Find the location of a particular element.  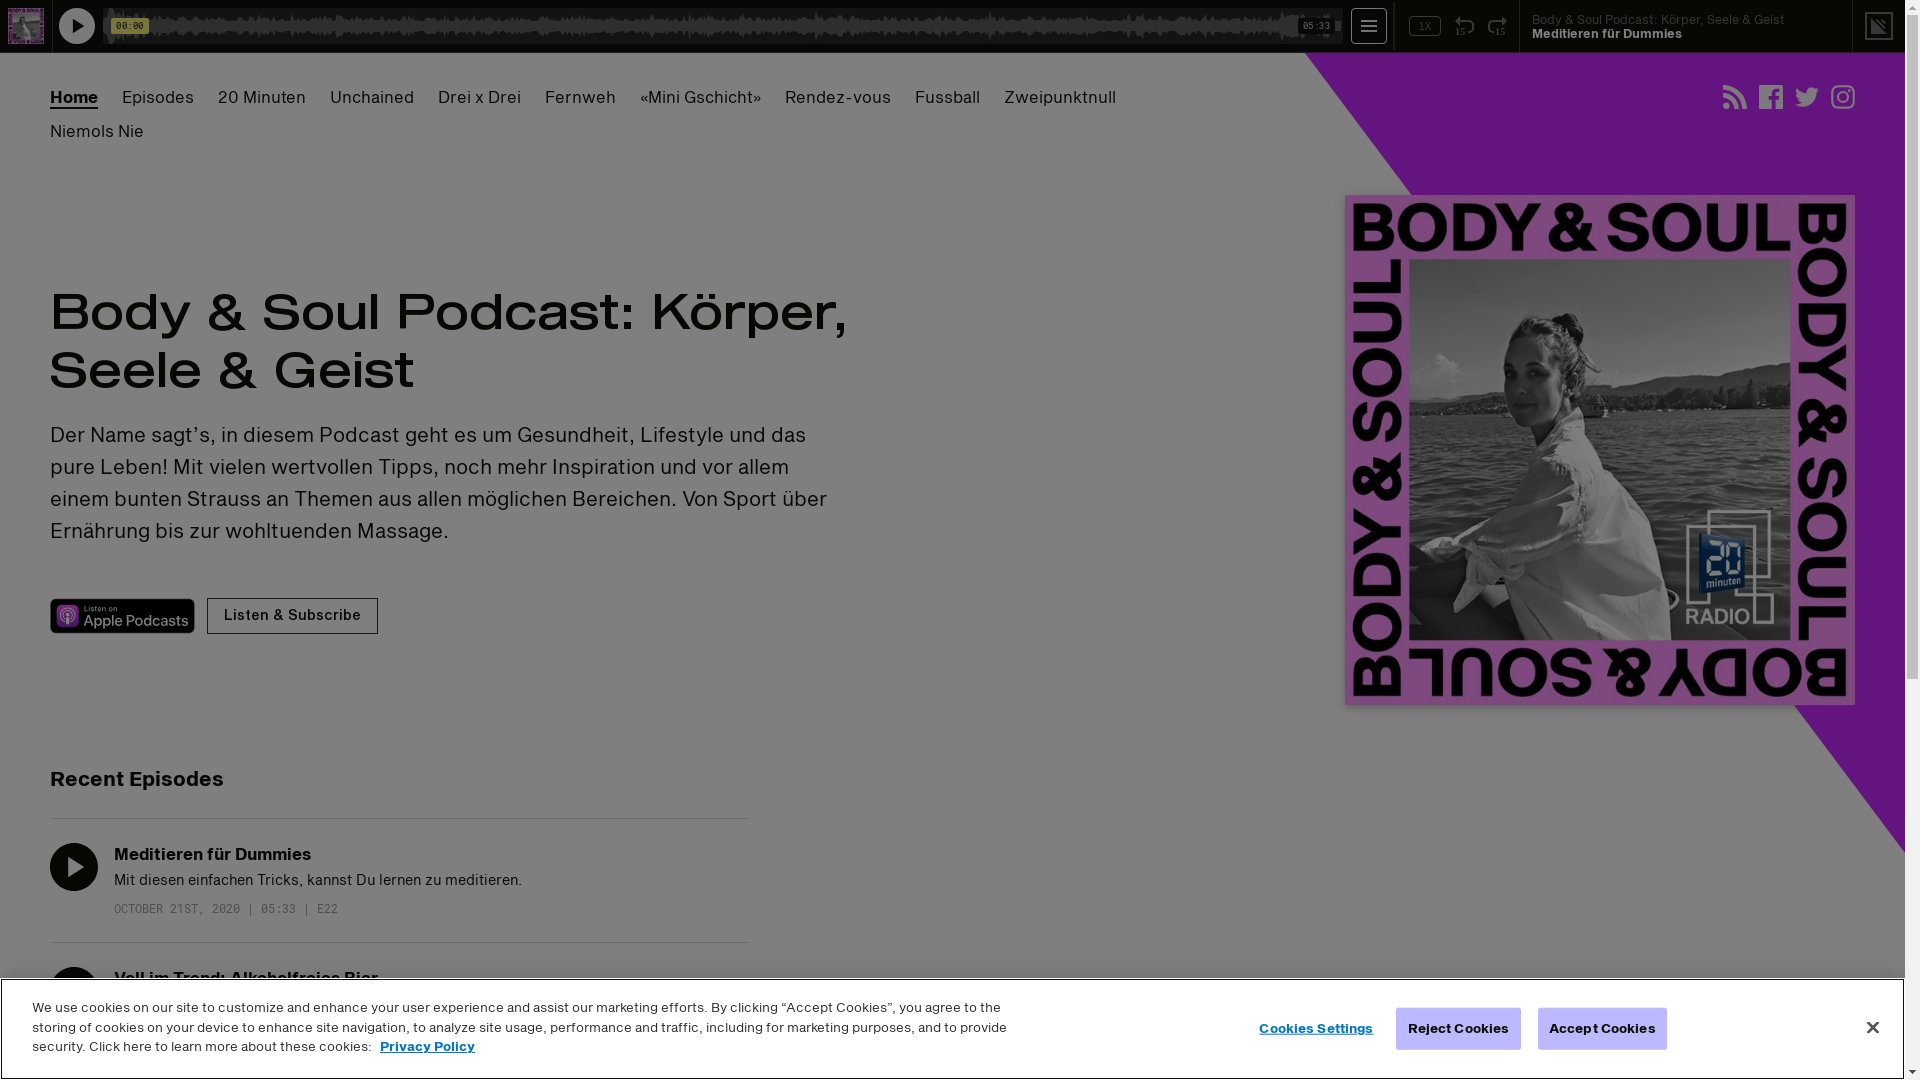

Voll im Trend: Alkoholfreies Bier is located at coordinates (246, 978).